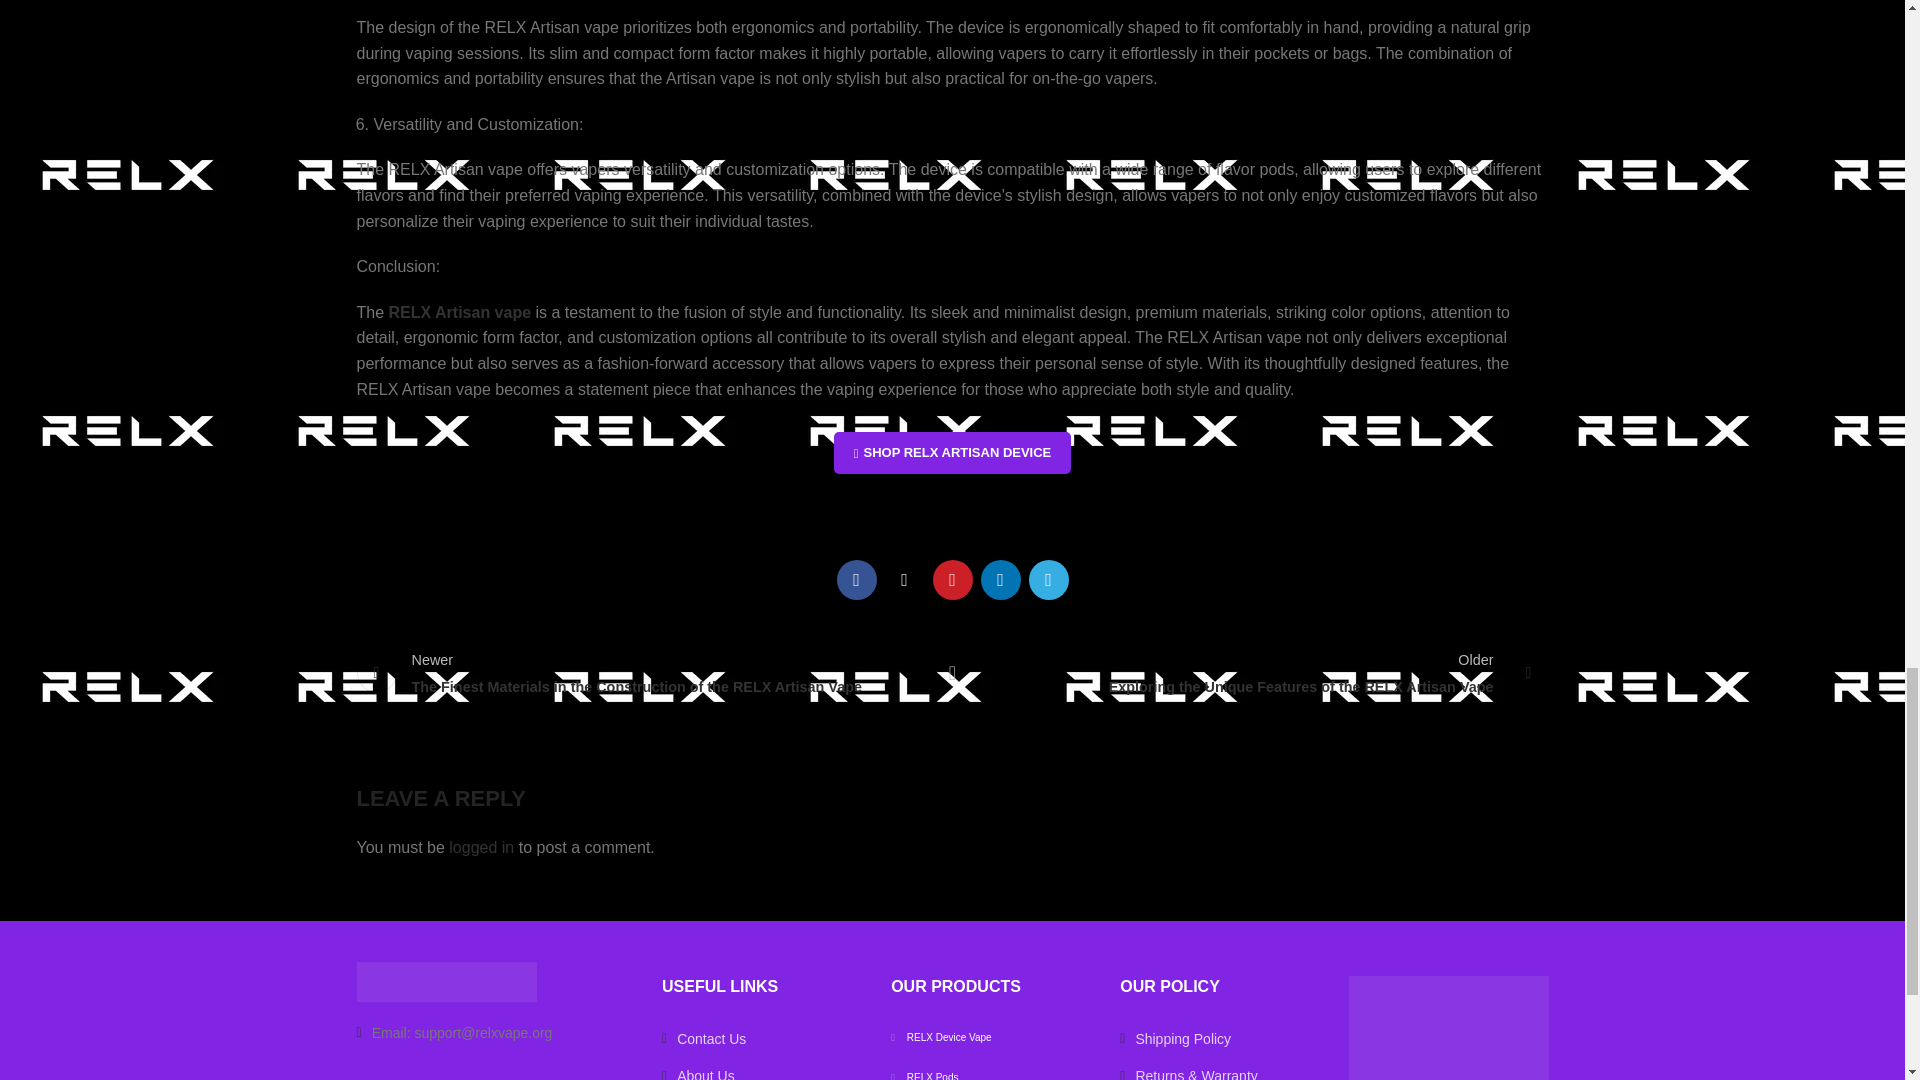  What do you see at coordinates (761, 1072) in the screenshot?
I see `About Us` at bounding box center [761, 1072].